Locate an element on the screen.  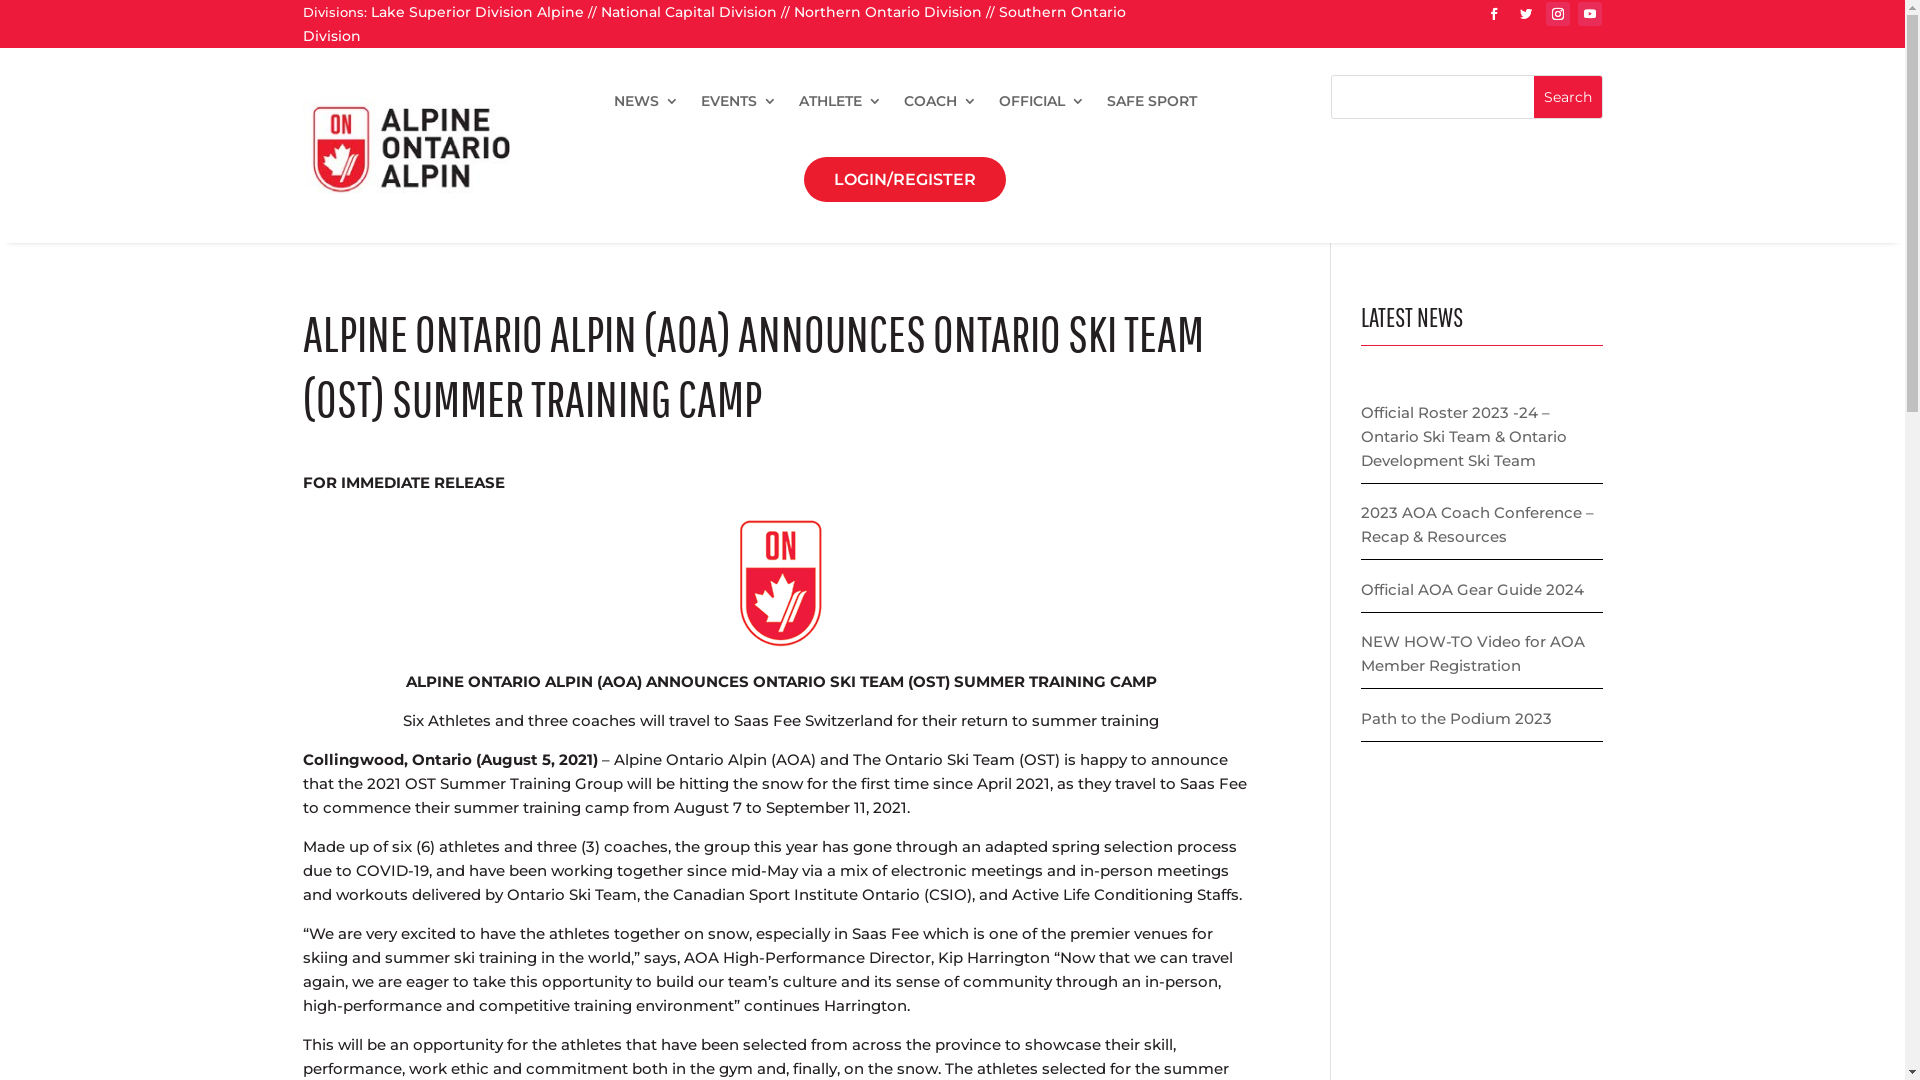
NEWS is located at coordinates (646, 101).